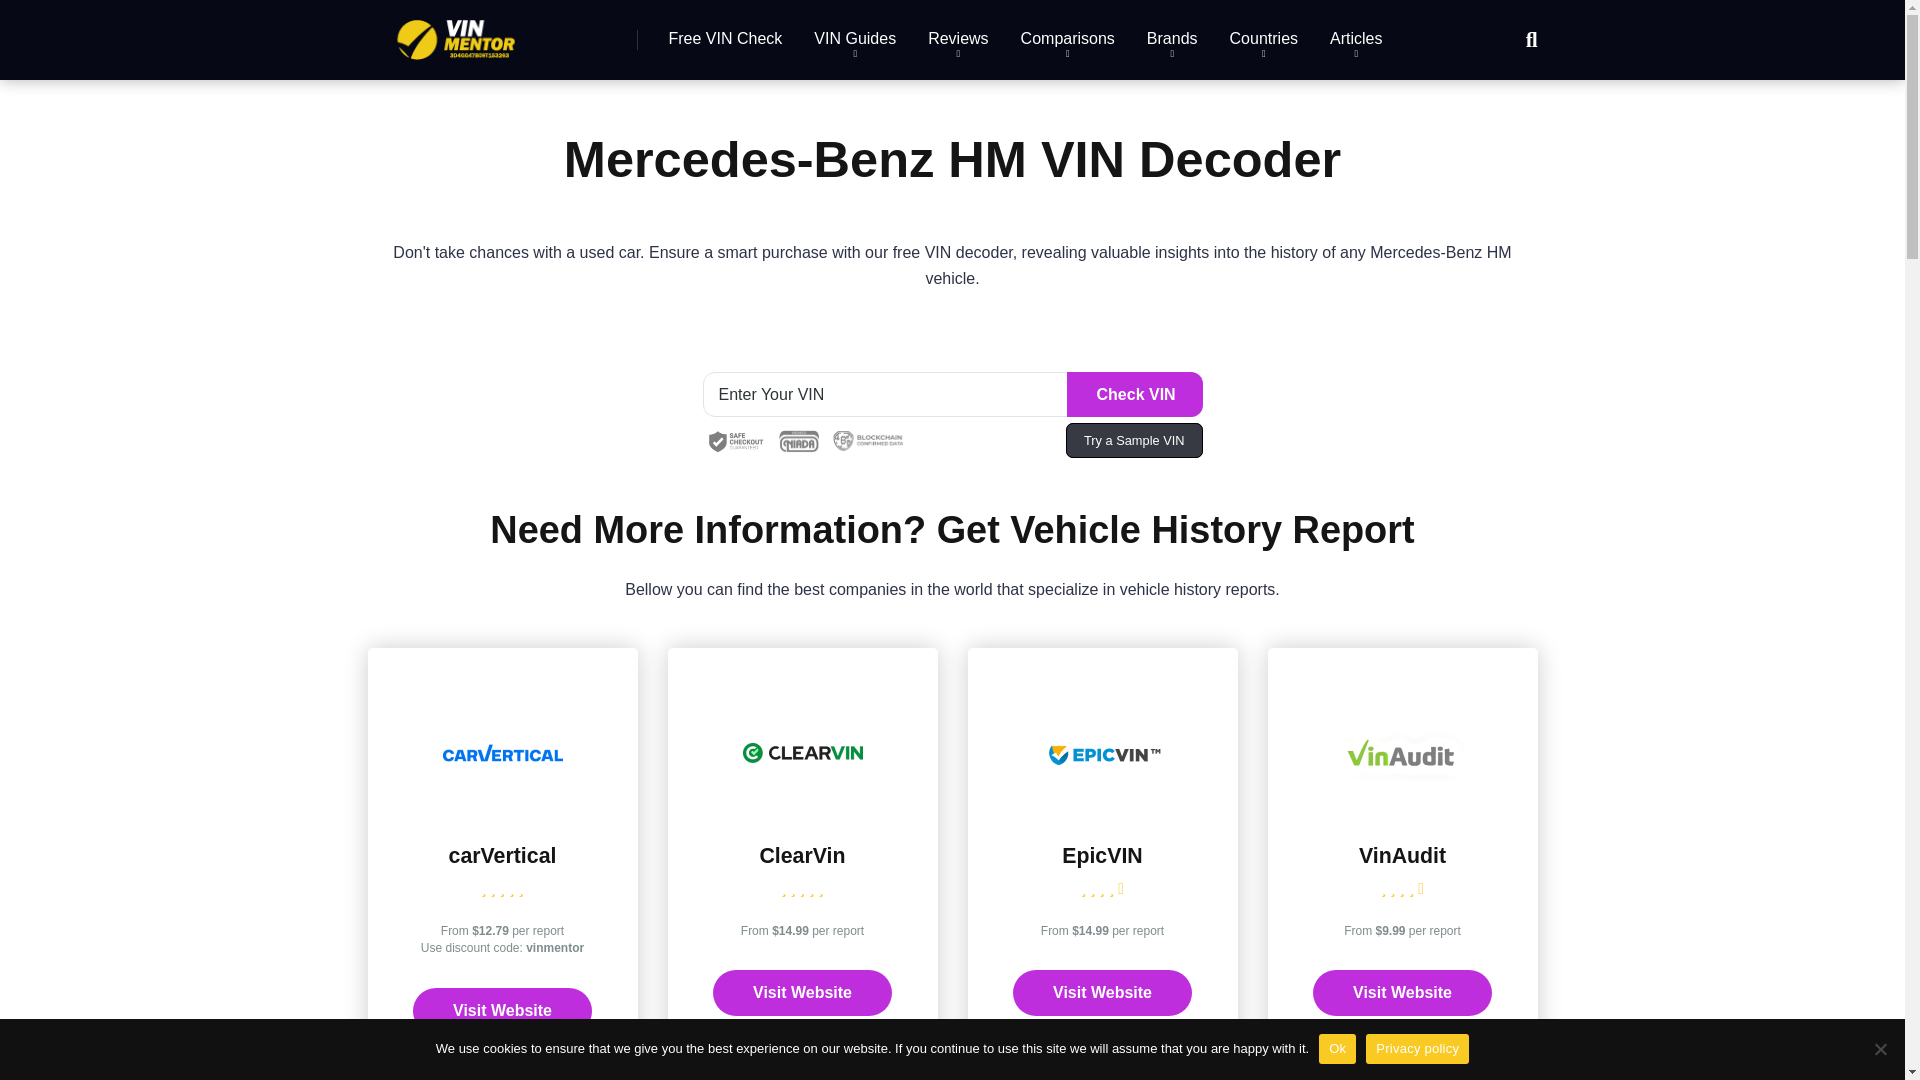 The image size is (1920, 1080). I want to click on VinAudit, so click(1402, 856).